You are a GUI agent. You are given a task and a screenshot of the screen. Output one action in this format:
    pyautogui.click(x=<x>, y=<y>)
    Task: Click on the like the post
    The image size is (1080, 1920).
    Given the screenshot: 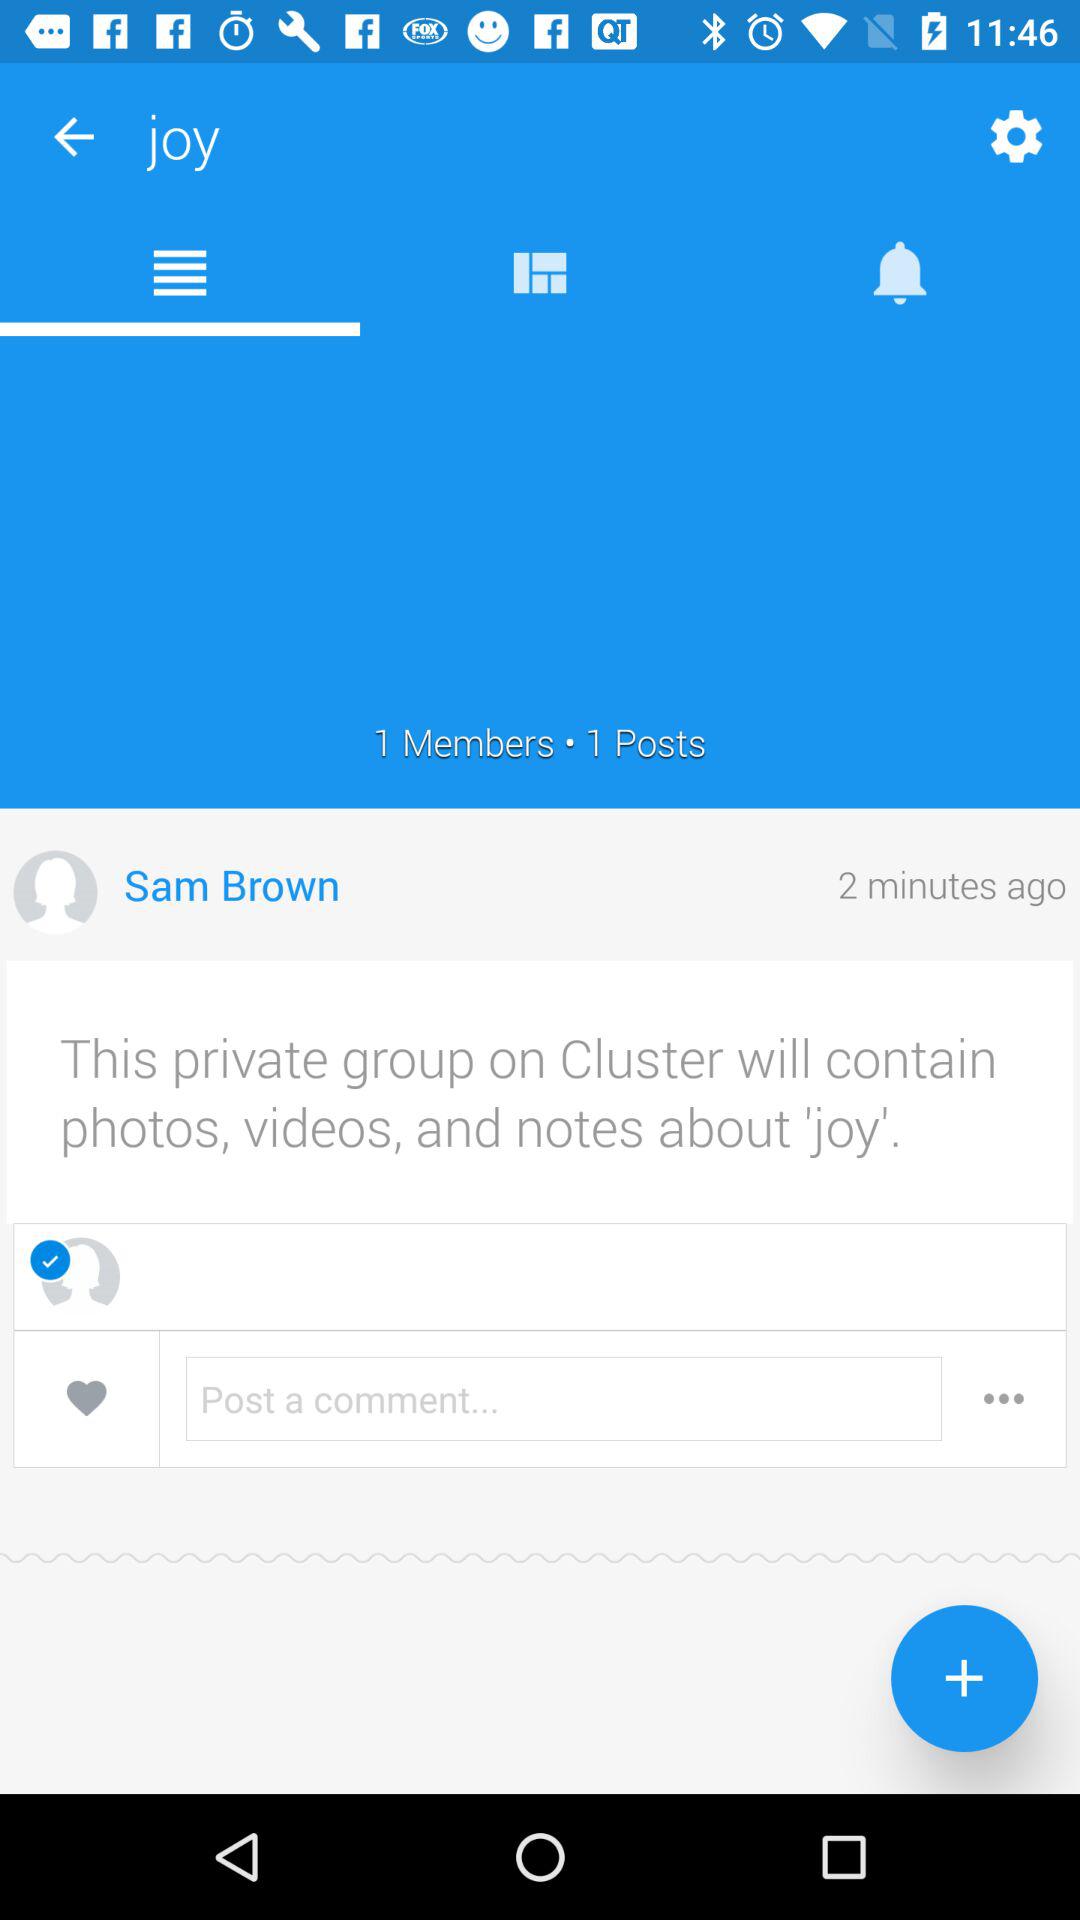 What is the action you would take?
    pyautogui.click(x=86, y=1398)
    